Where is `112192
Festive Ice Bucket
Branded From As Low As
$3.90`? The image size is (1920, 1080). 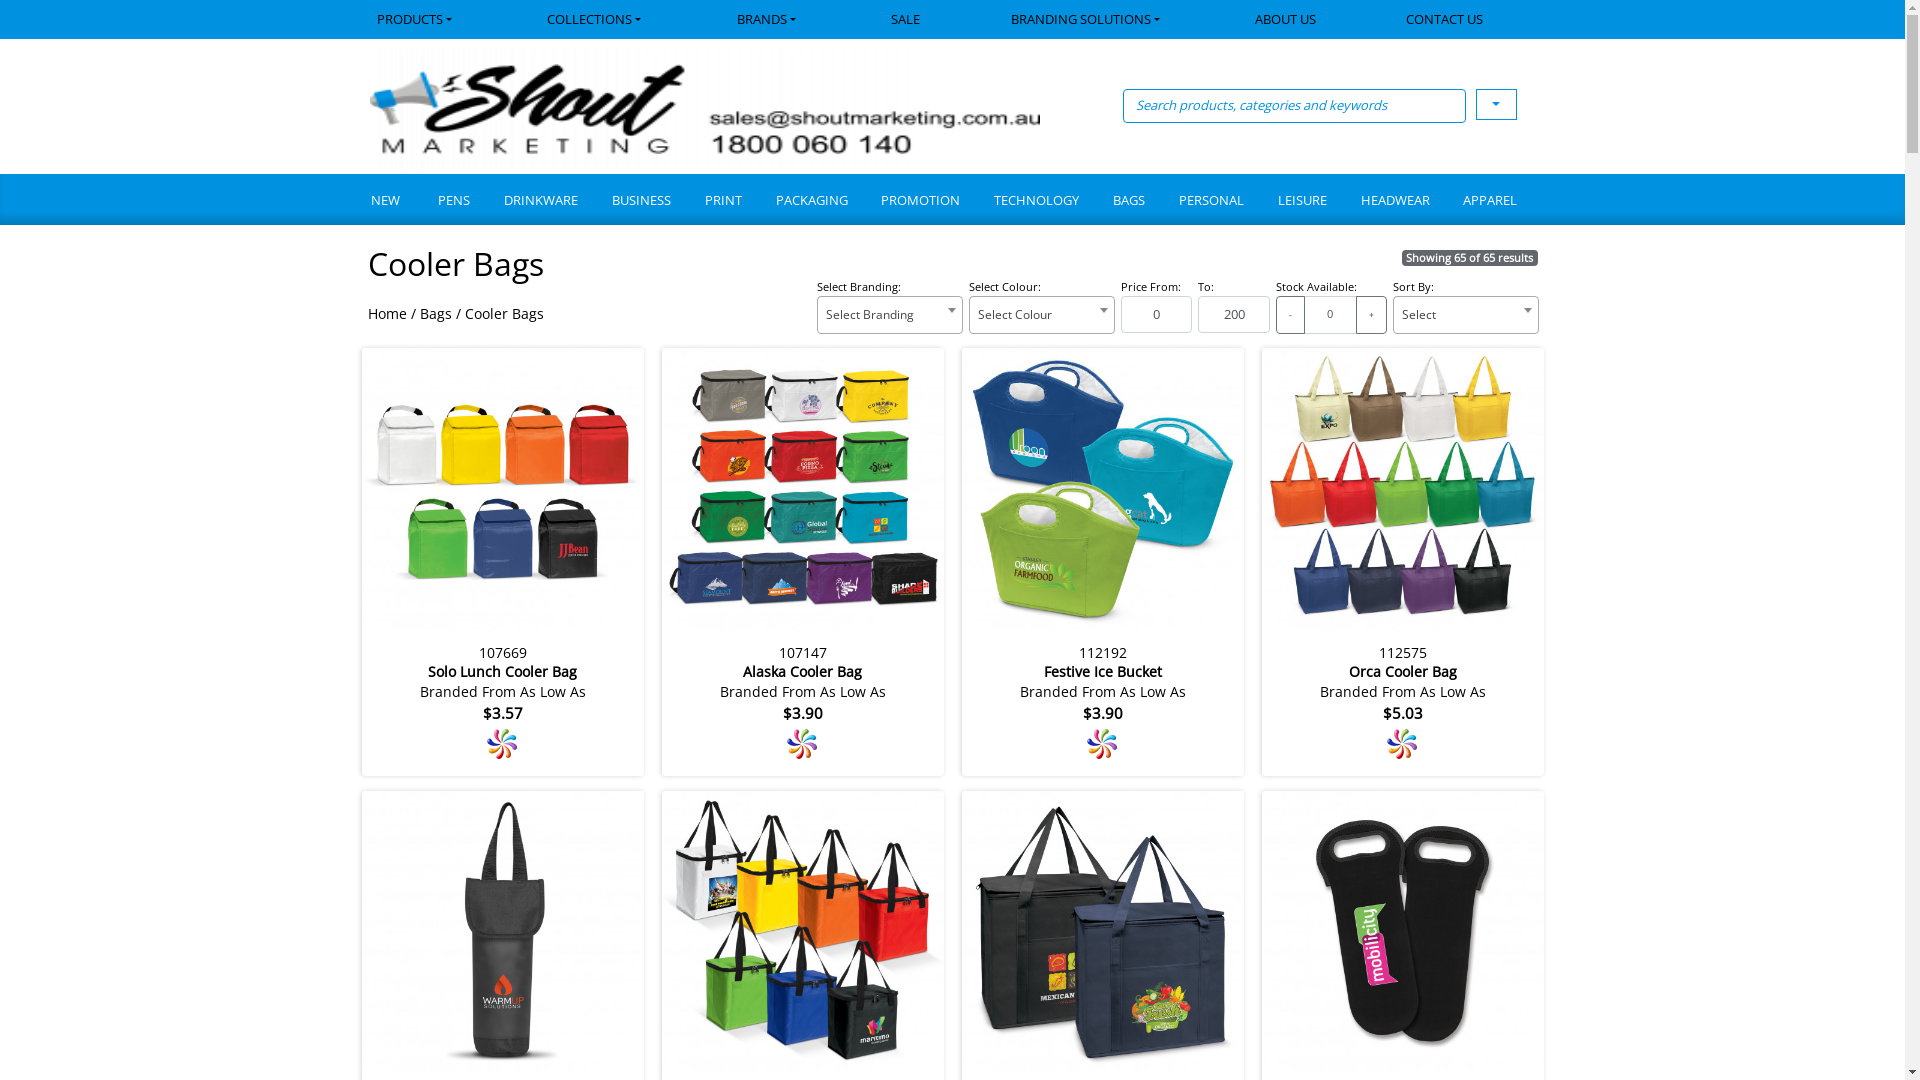 112192
Festive Ice Bucket
Branded From As Low As
$3.90 is located at coordinates (1103, 560).